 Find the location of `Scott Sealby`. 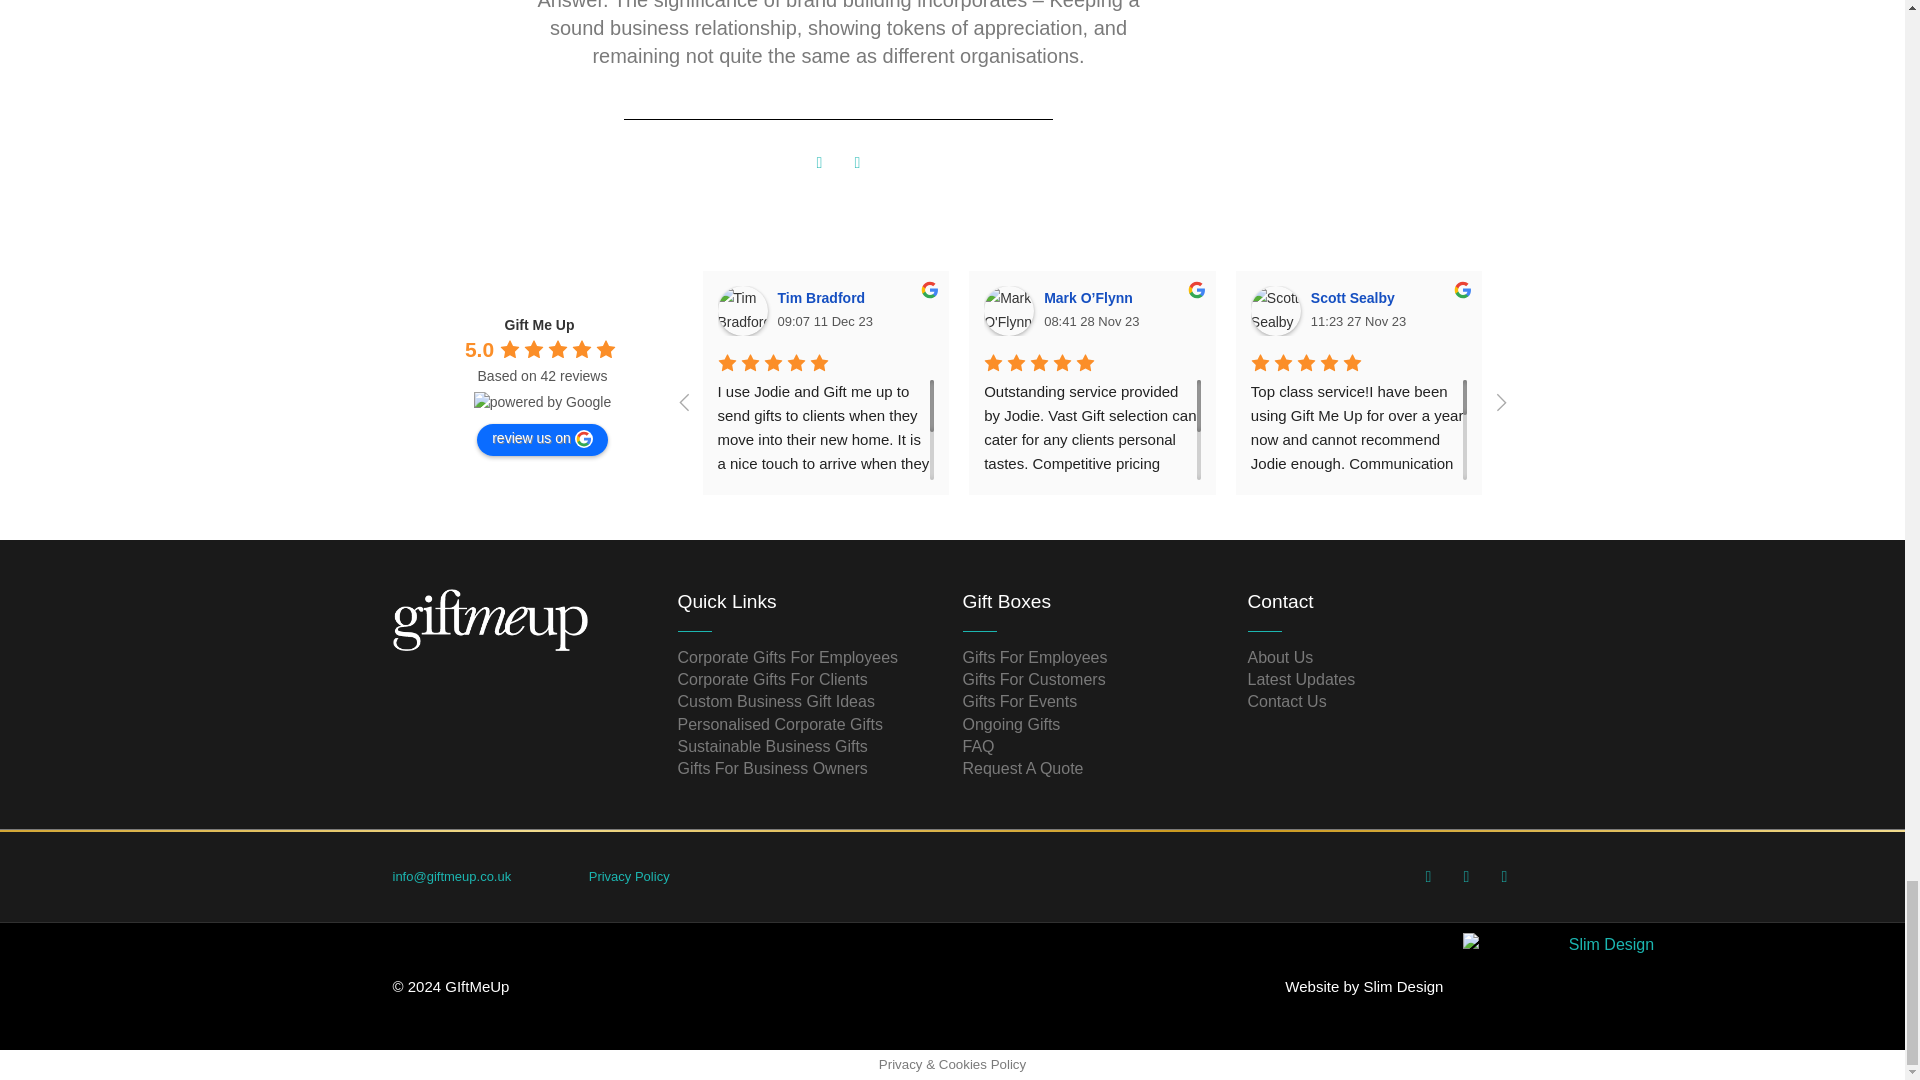

Scott Sealby is located at coordinates (1276, 310).